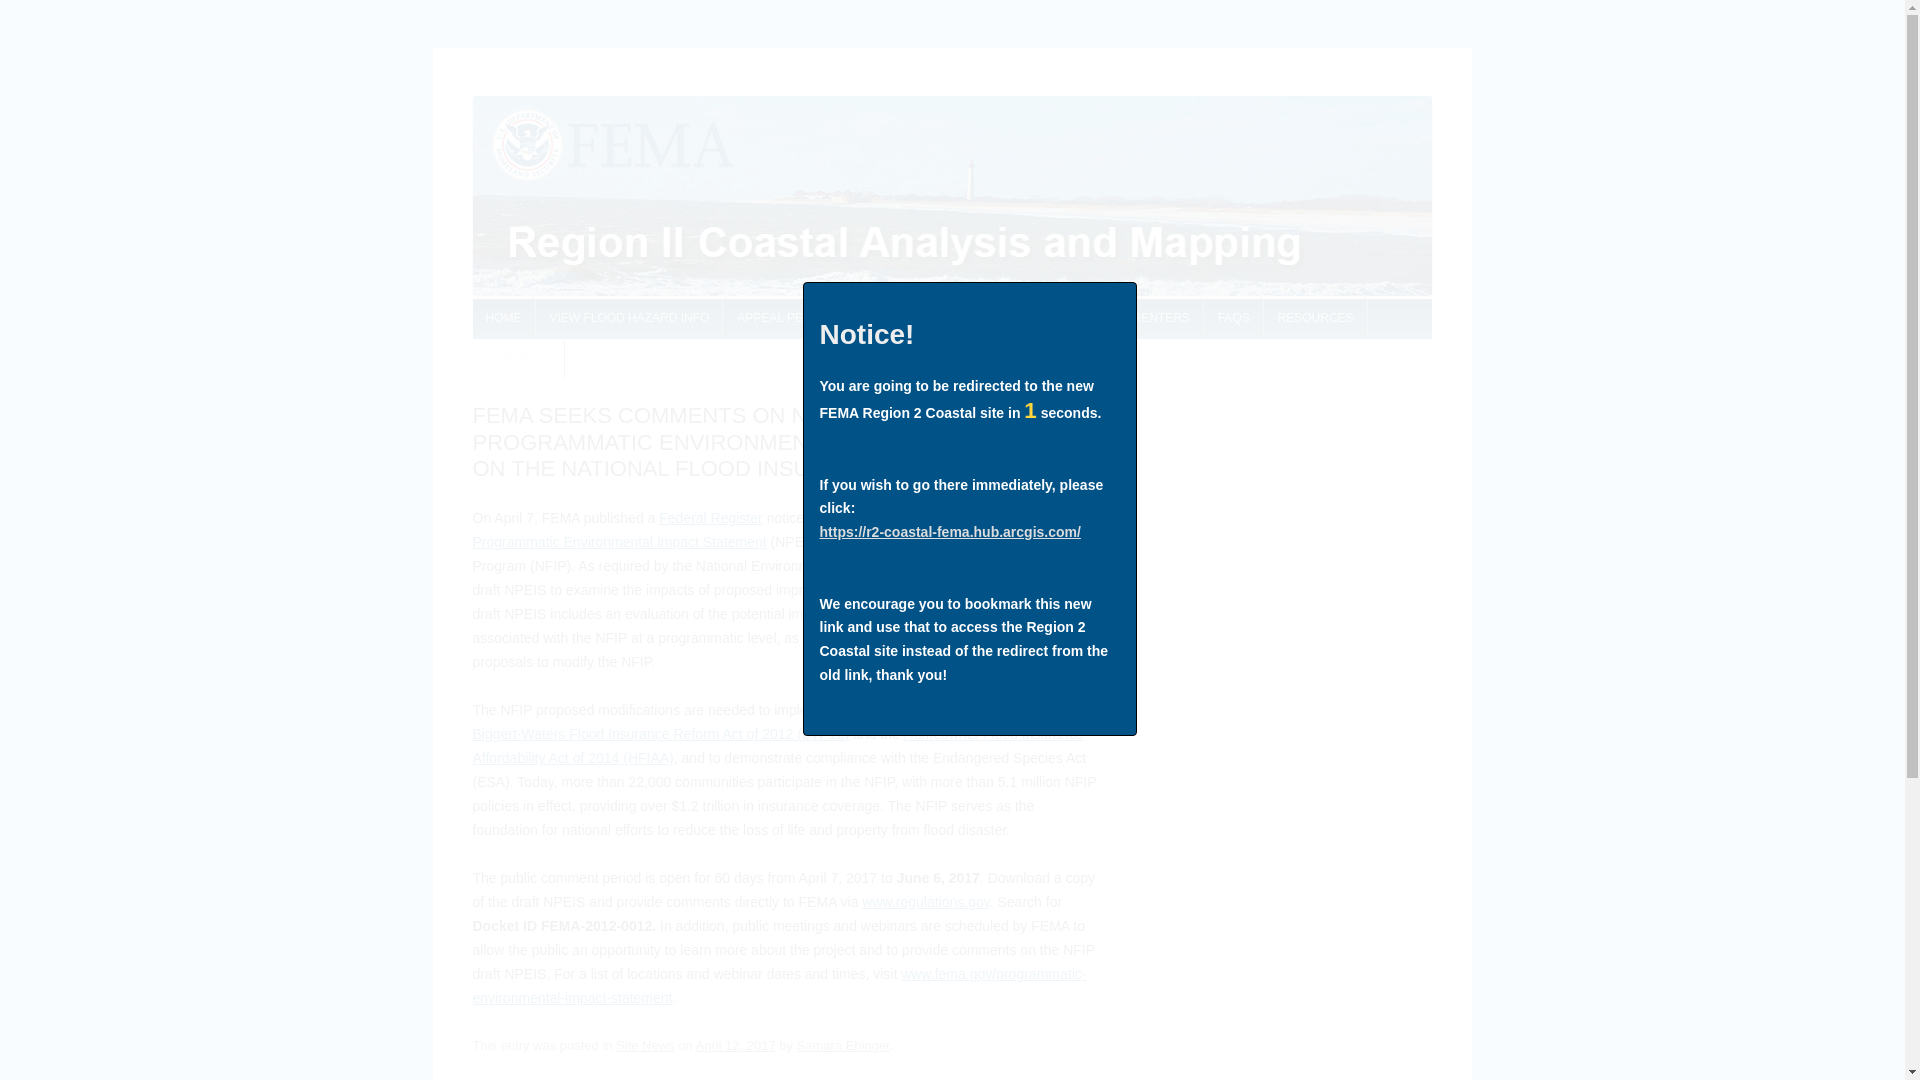 Image resolution: width=1920 pixels, height=1080 pixels. Describe the element at coordinates (517, 359) in the screenshot. I see `CONTACTS` at that location.